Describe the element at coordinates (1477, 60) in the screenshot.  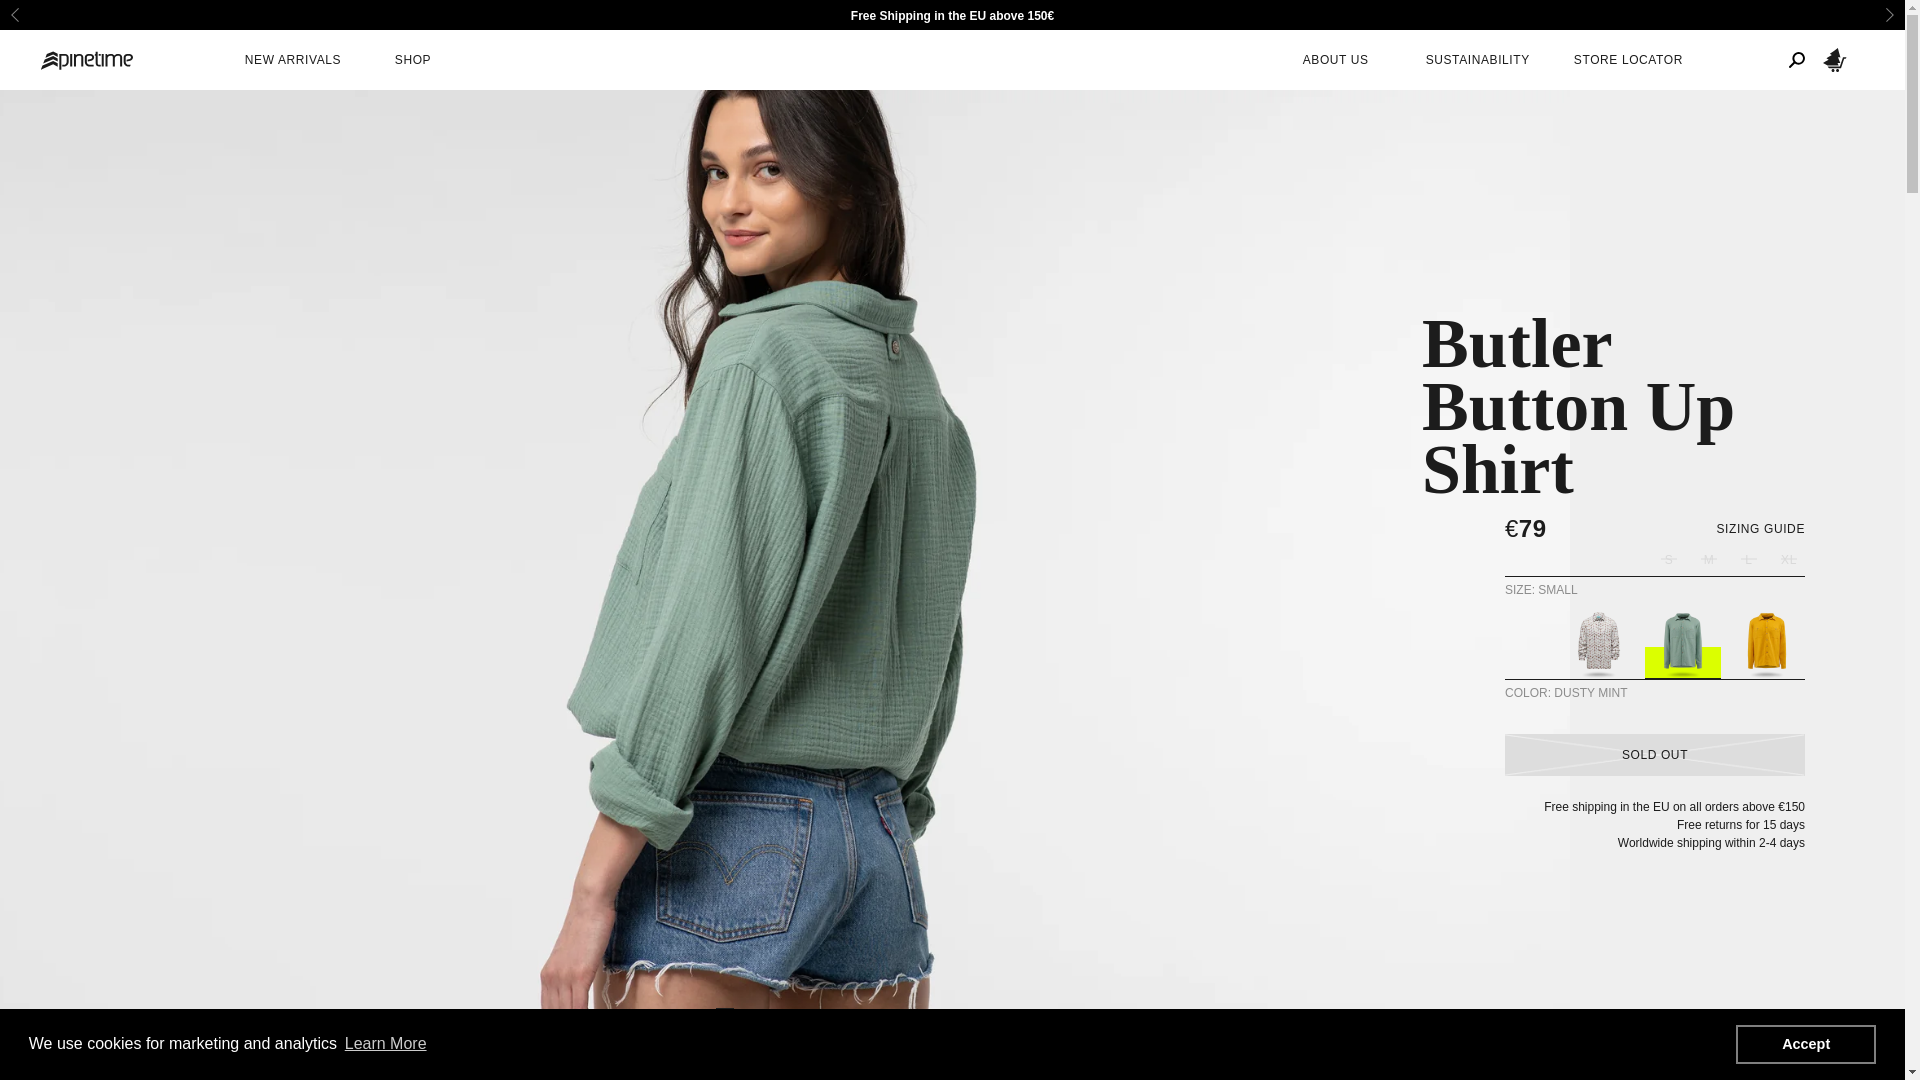
I see `Sustainability` at that location.